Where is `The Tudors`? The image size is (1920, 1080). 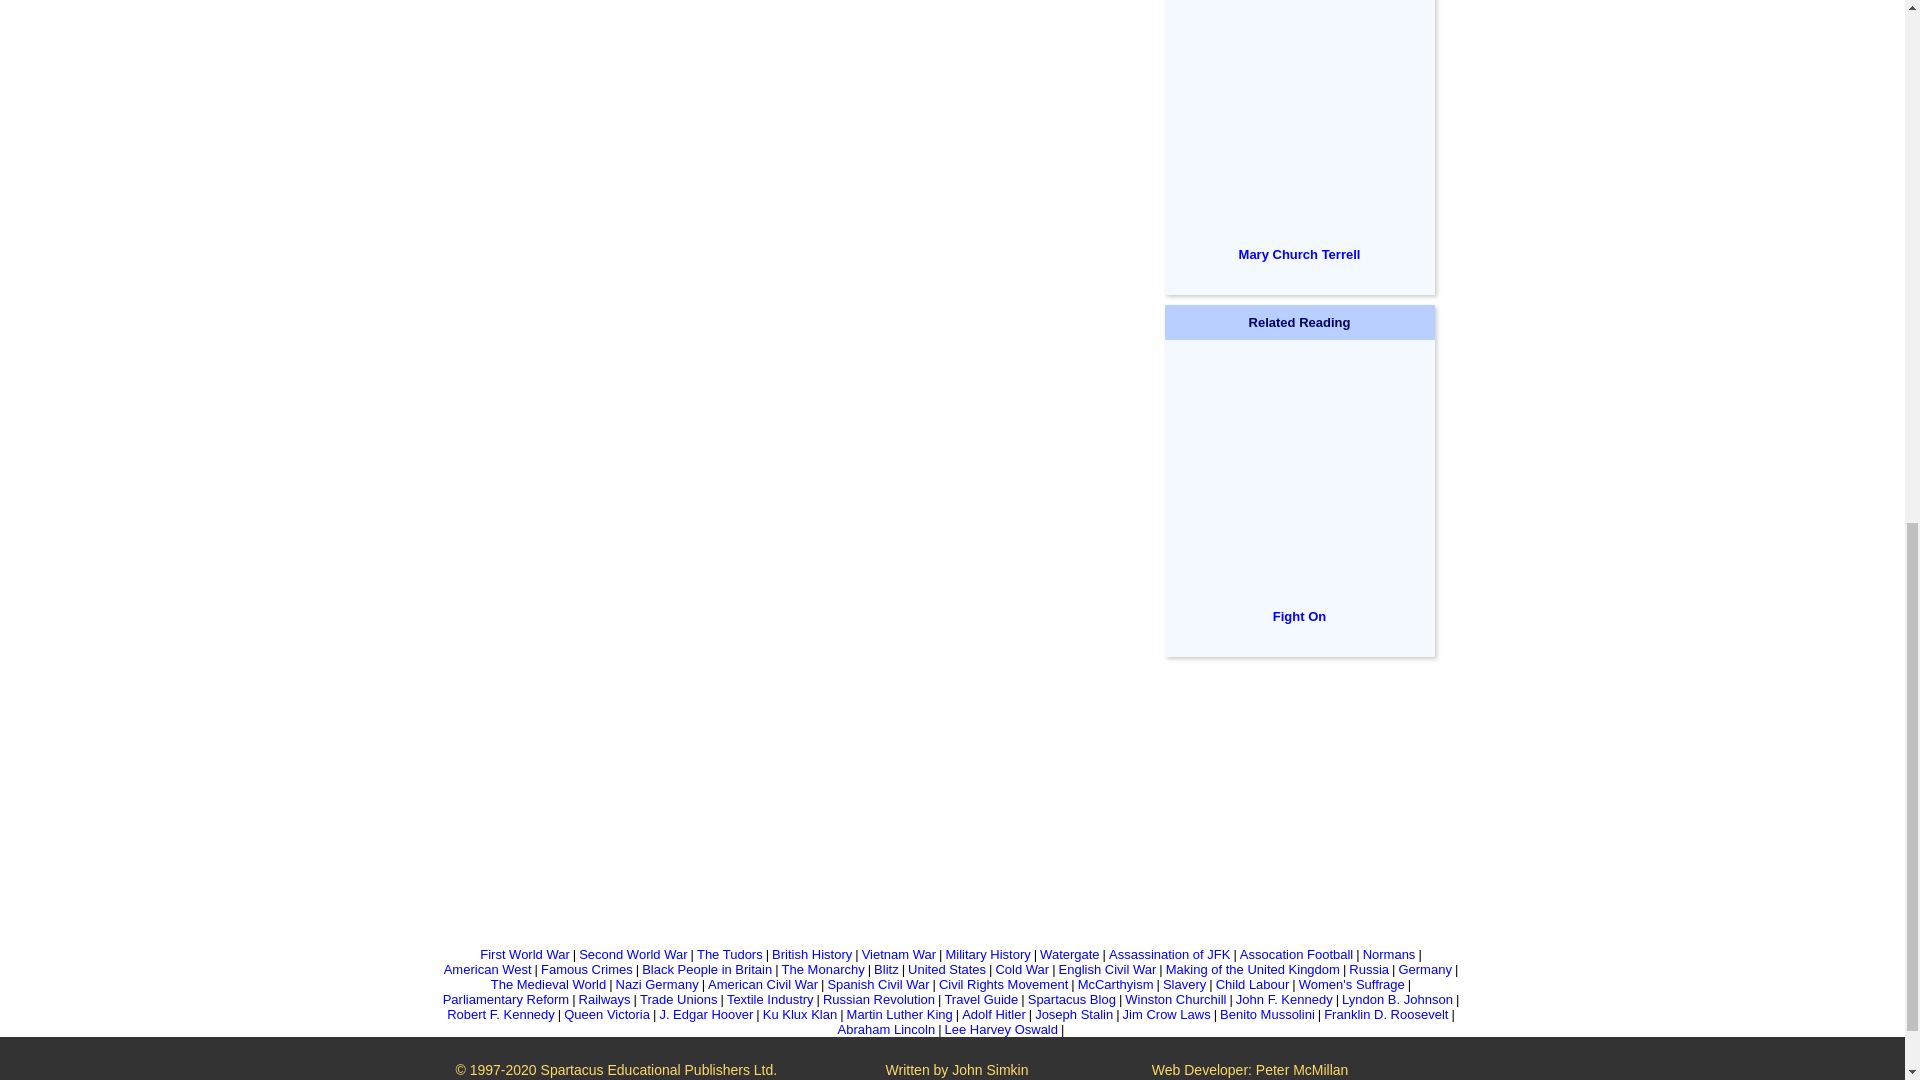 The Tudors is located at coordinates (729, 954).